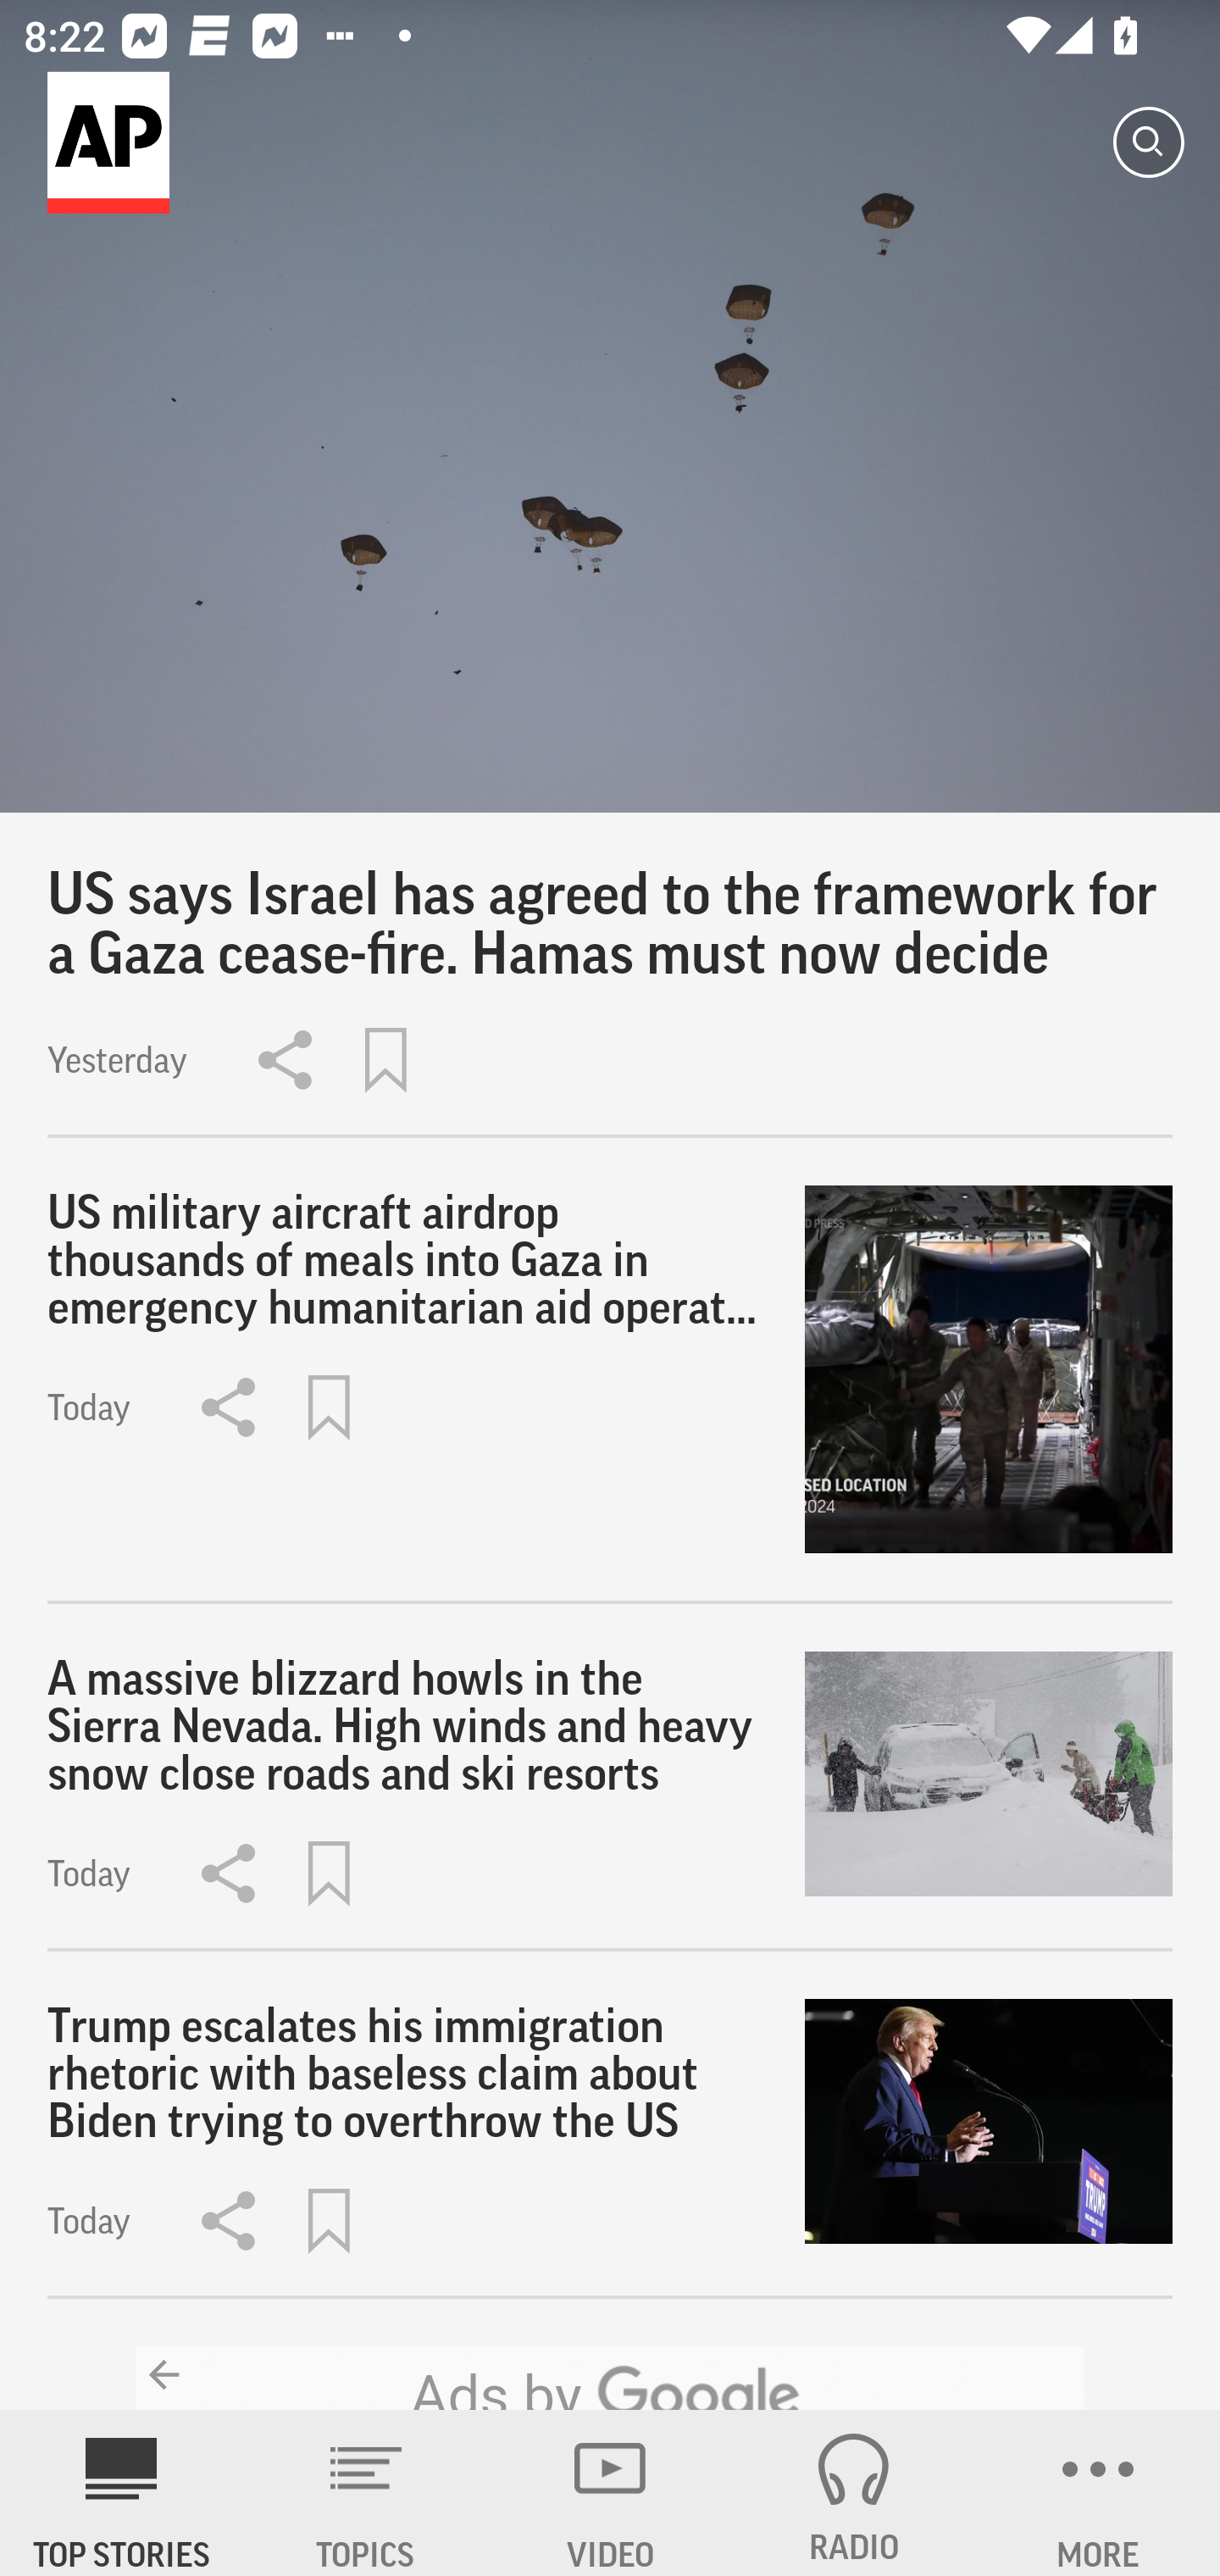 This screenshot has height=2576, width=1220. I want to click on AP News TOP STORIES, so click(122, 2493).